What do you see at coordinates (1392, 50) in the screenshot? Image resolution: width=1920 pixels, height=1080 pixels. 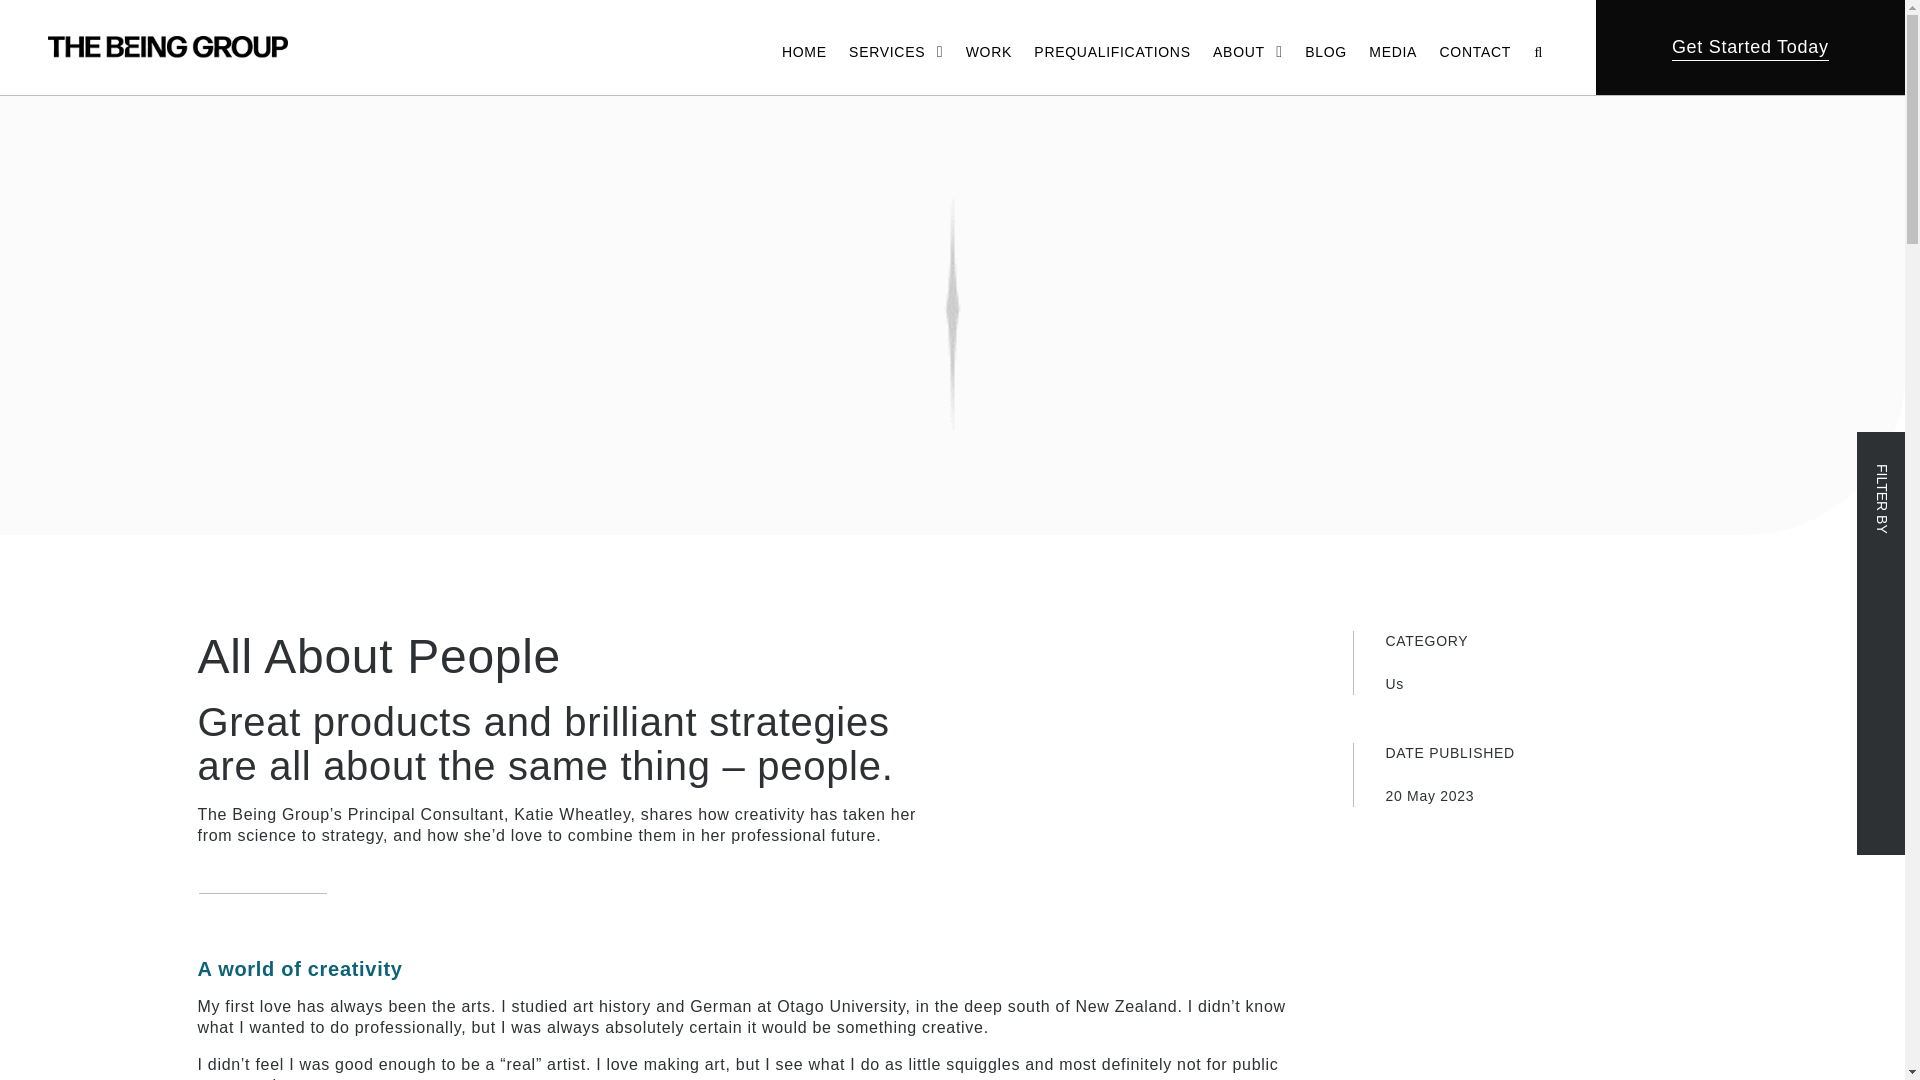 I see `MEDIA` at bounding box center [1392, 50].